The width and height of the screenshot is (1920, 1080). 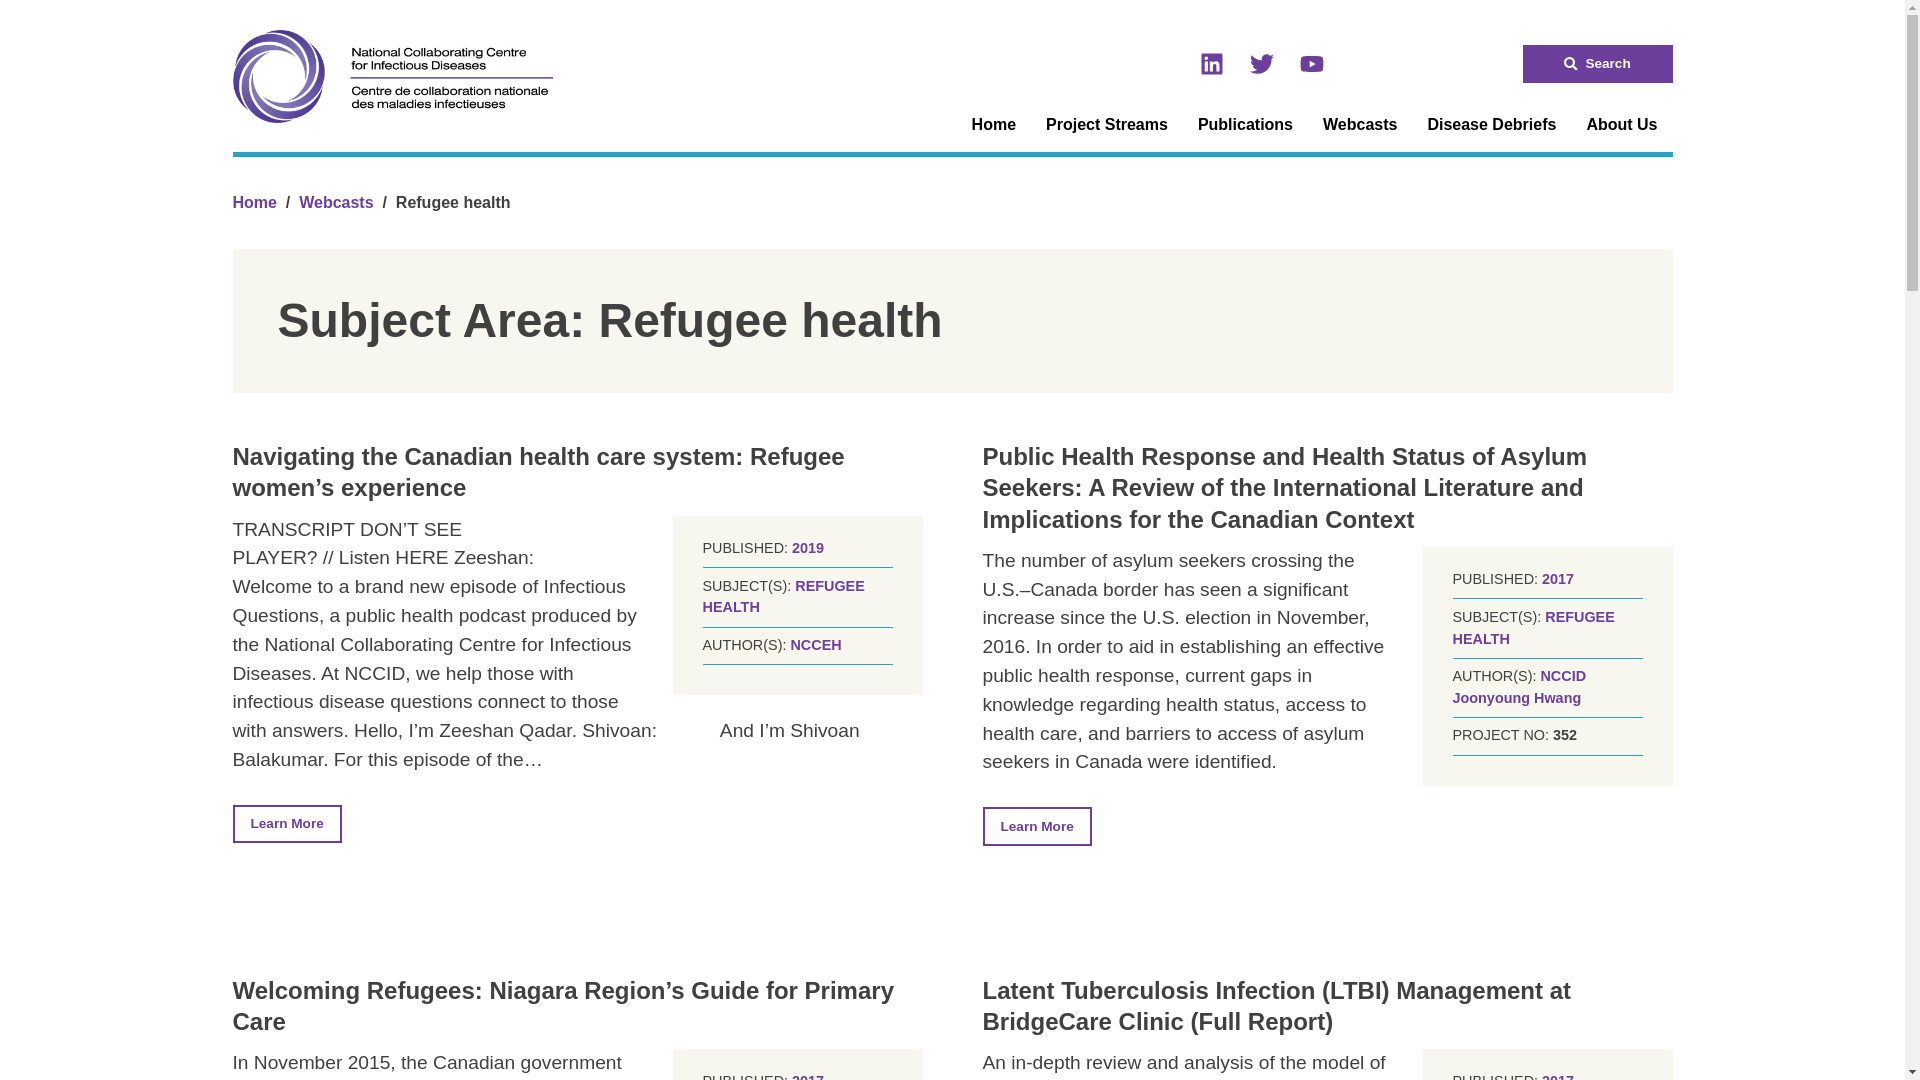 I want to click on Disease Debriefs, so click(x=1490, y=125).